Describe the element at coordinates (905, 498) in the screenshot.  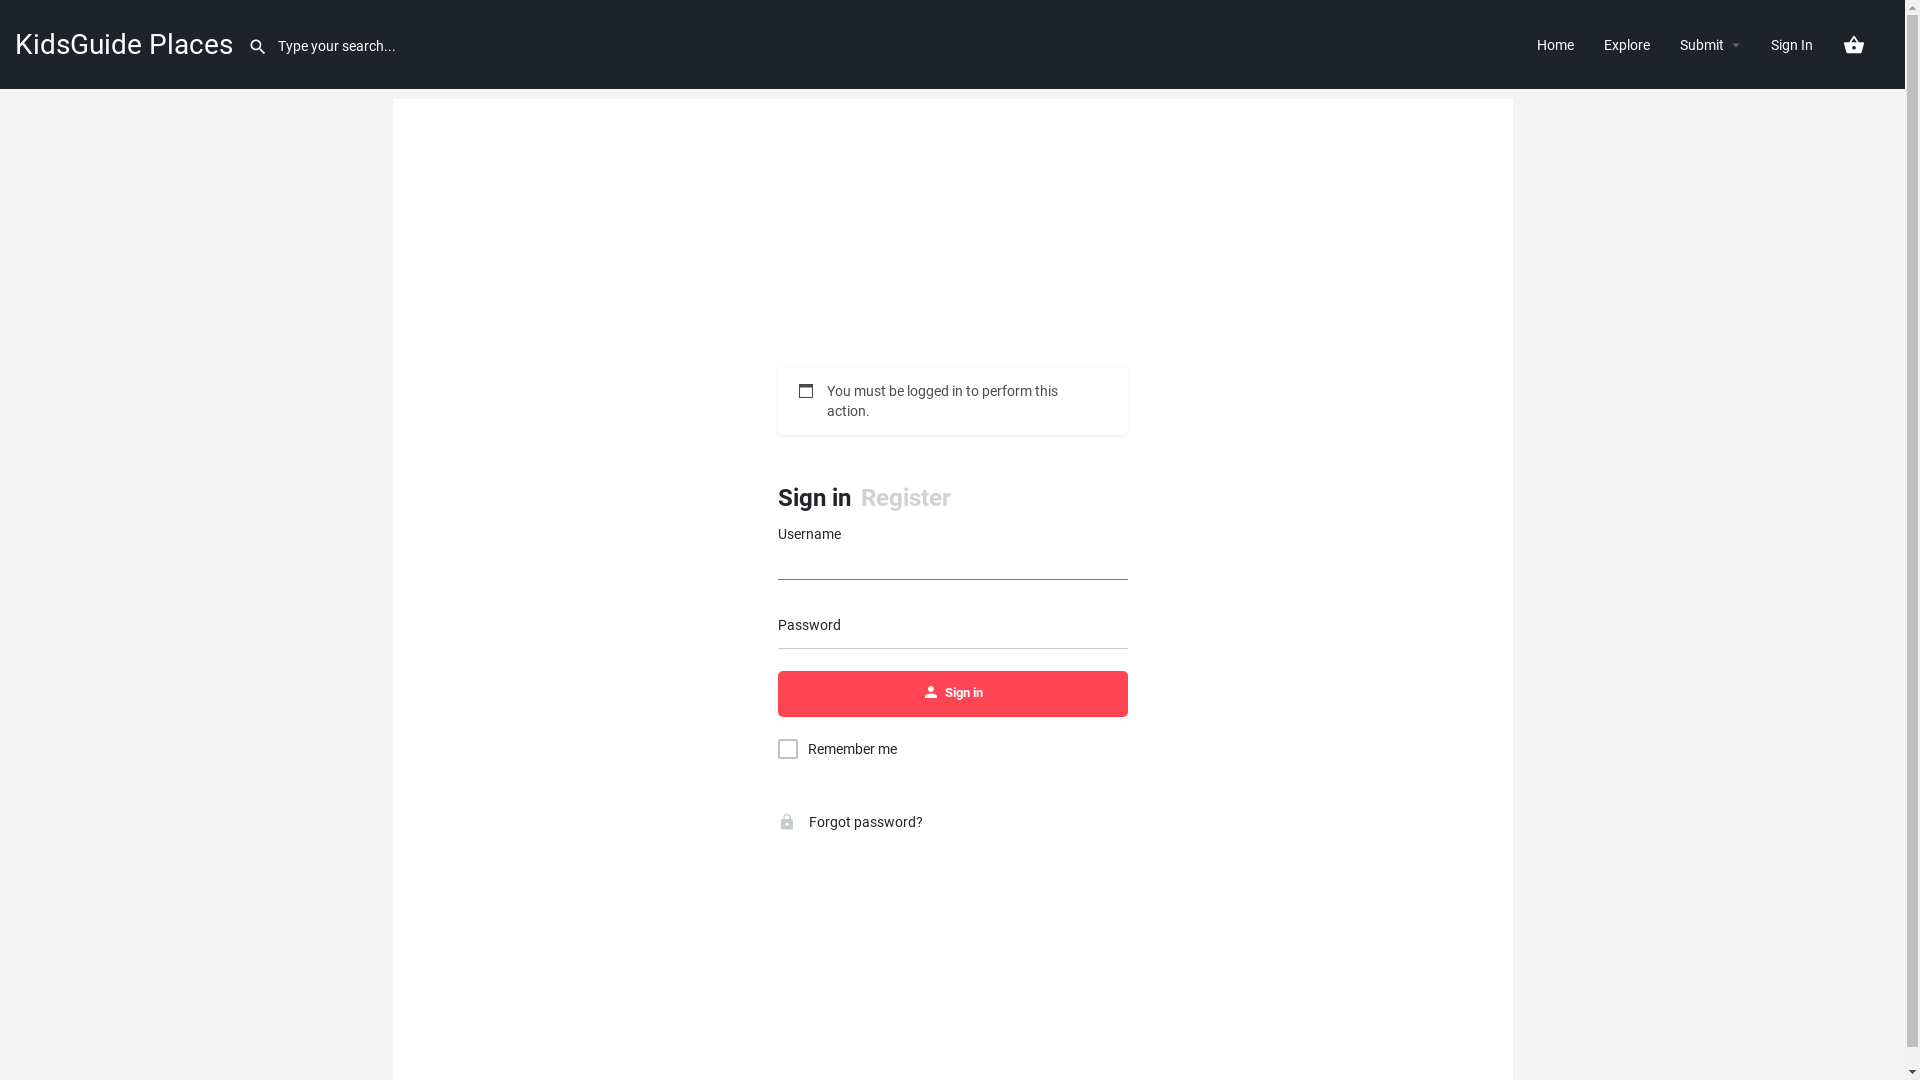
I see `Register` at that location.